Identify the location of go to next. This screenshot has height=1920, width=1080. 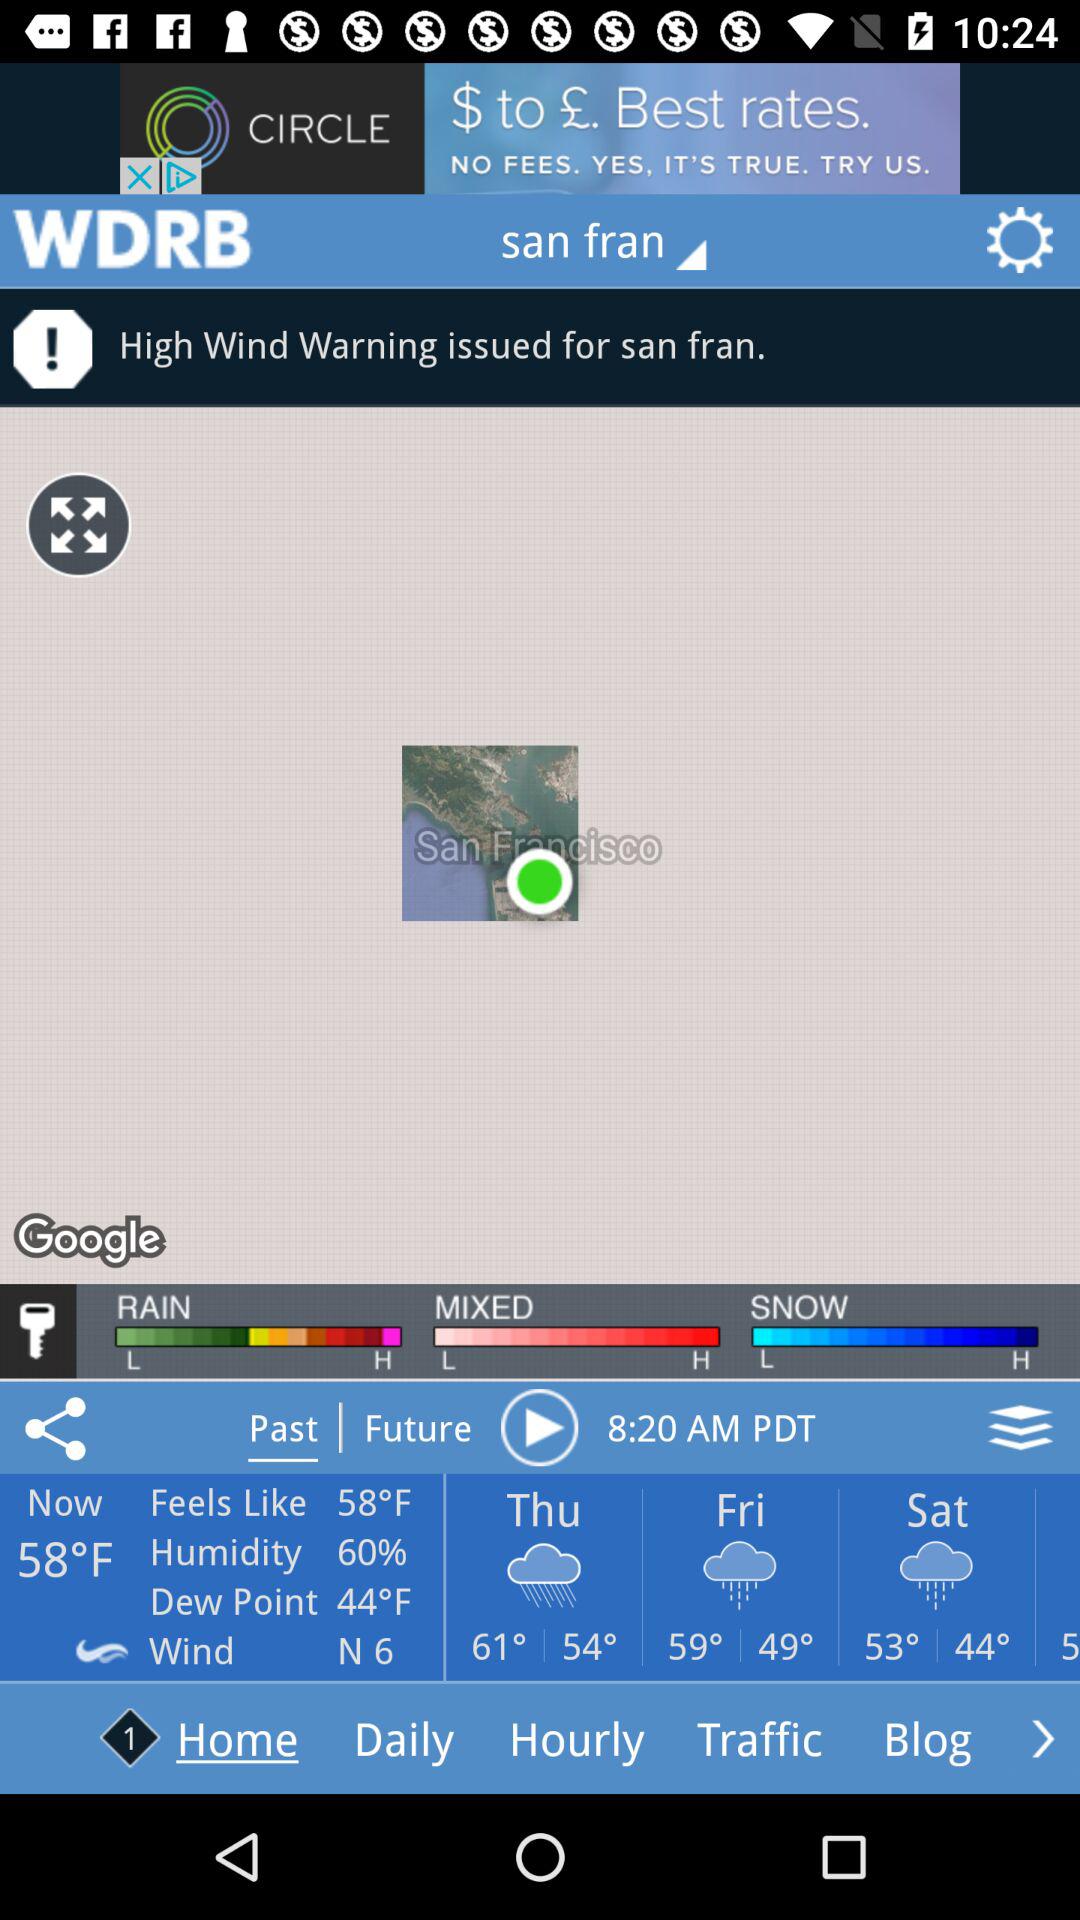
(1043, 1738).